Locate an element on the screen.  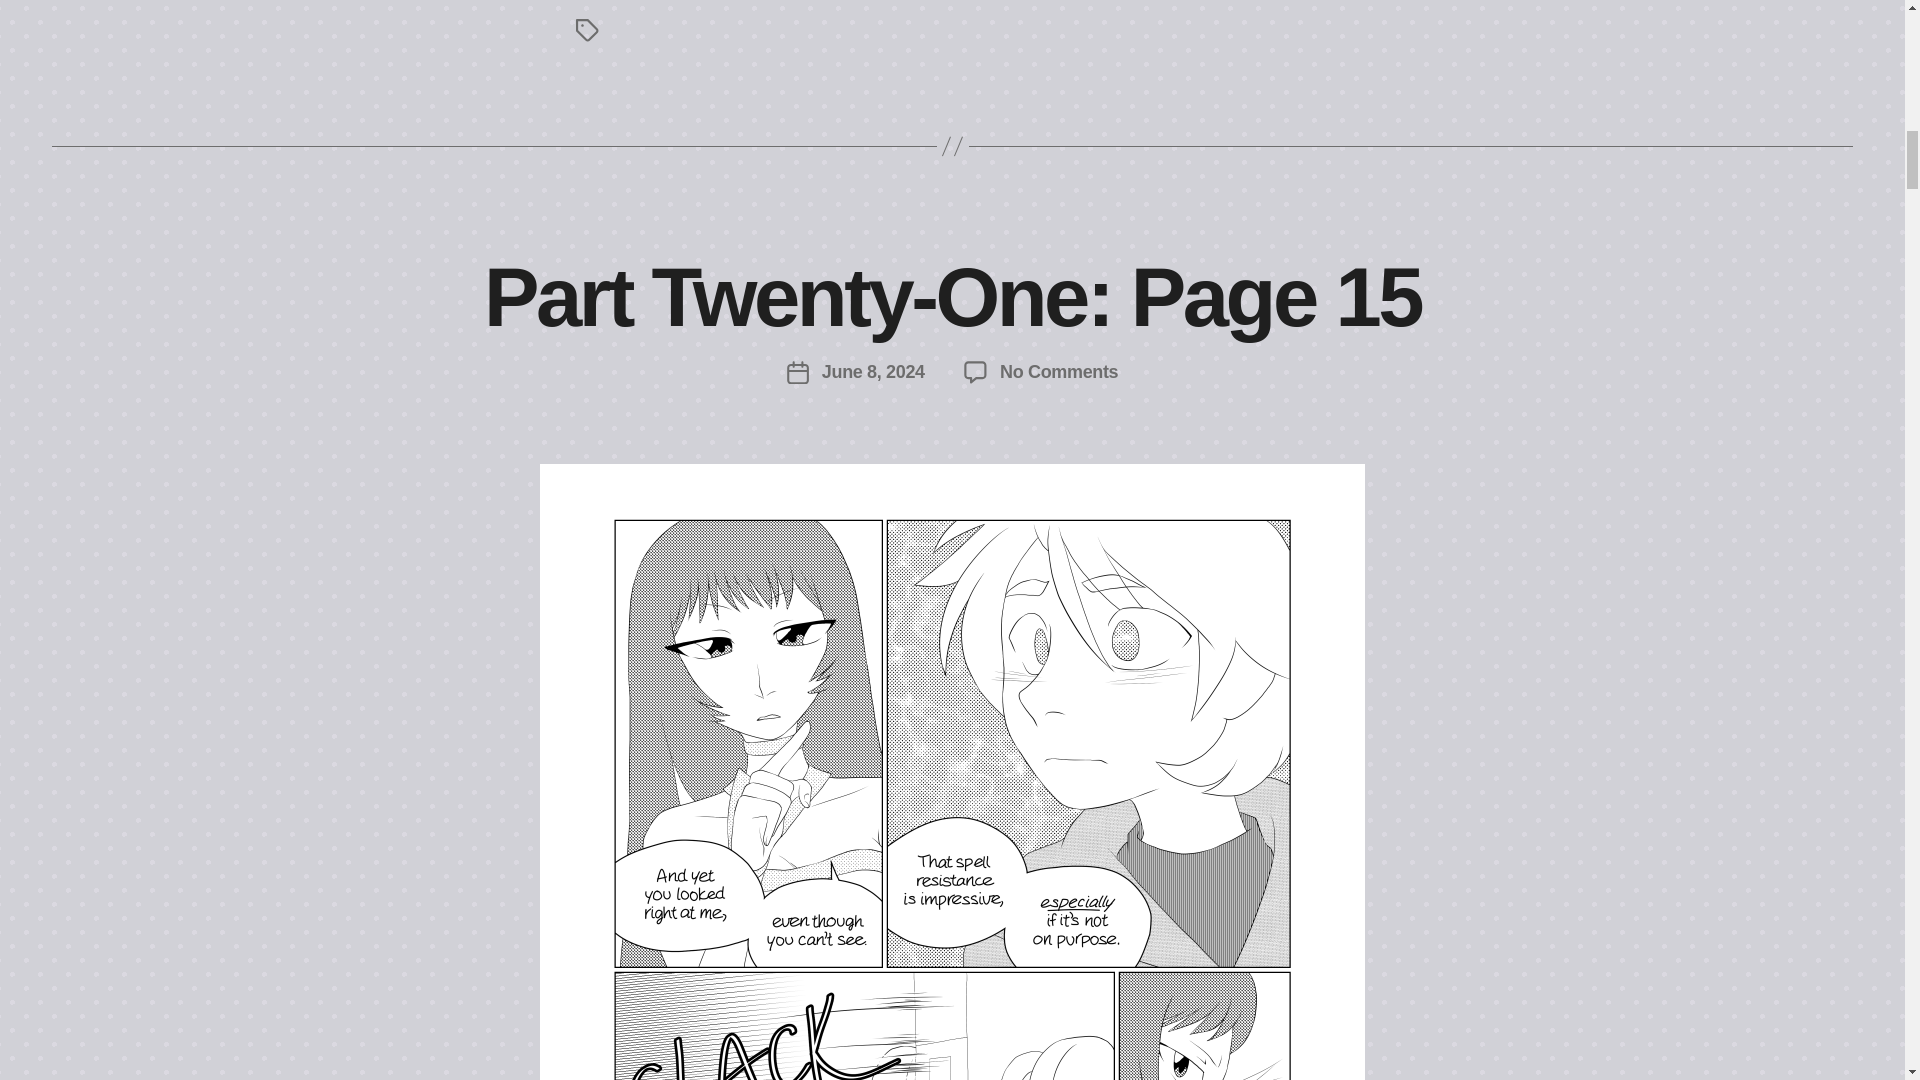
June 8, 2024 is located at coordinates (1058, 372).